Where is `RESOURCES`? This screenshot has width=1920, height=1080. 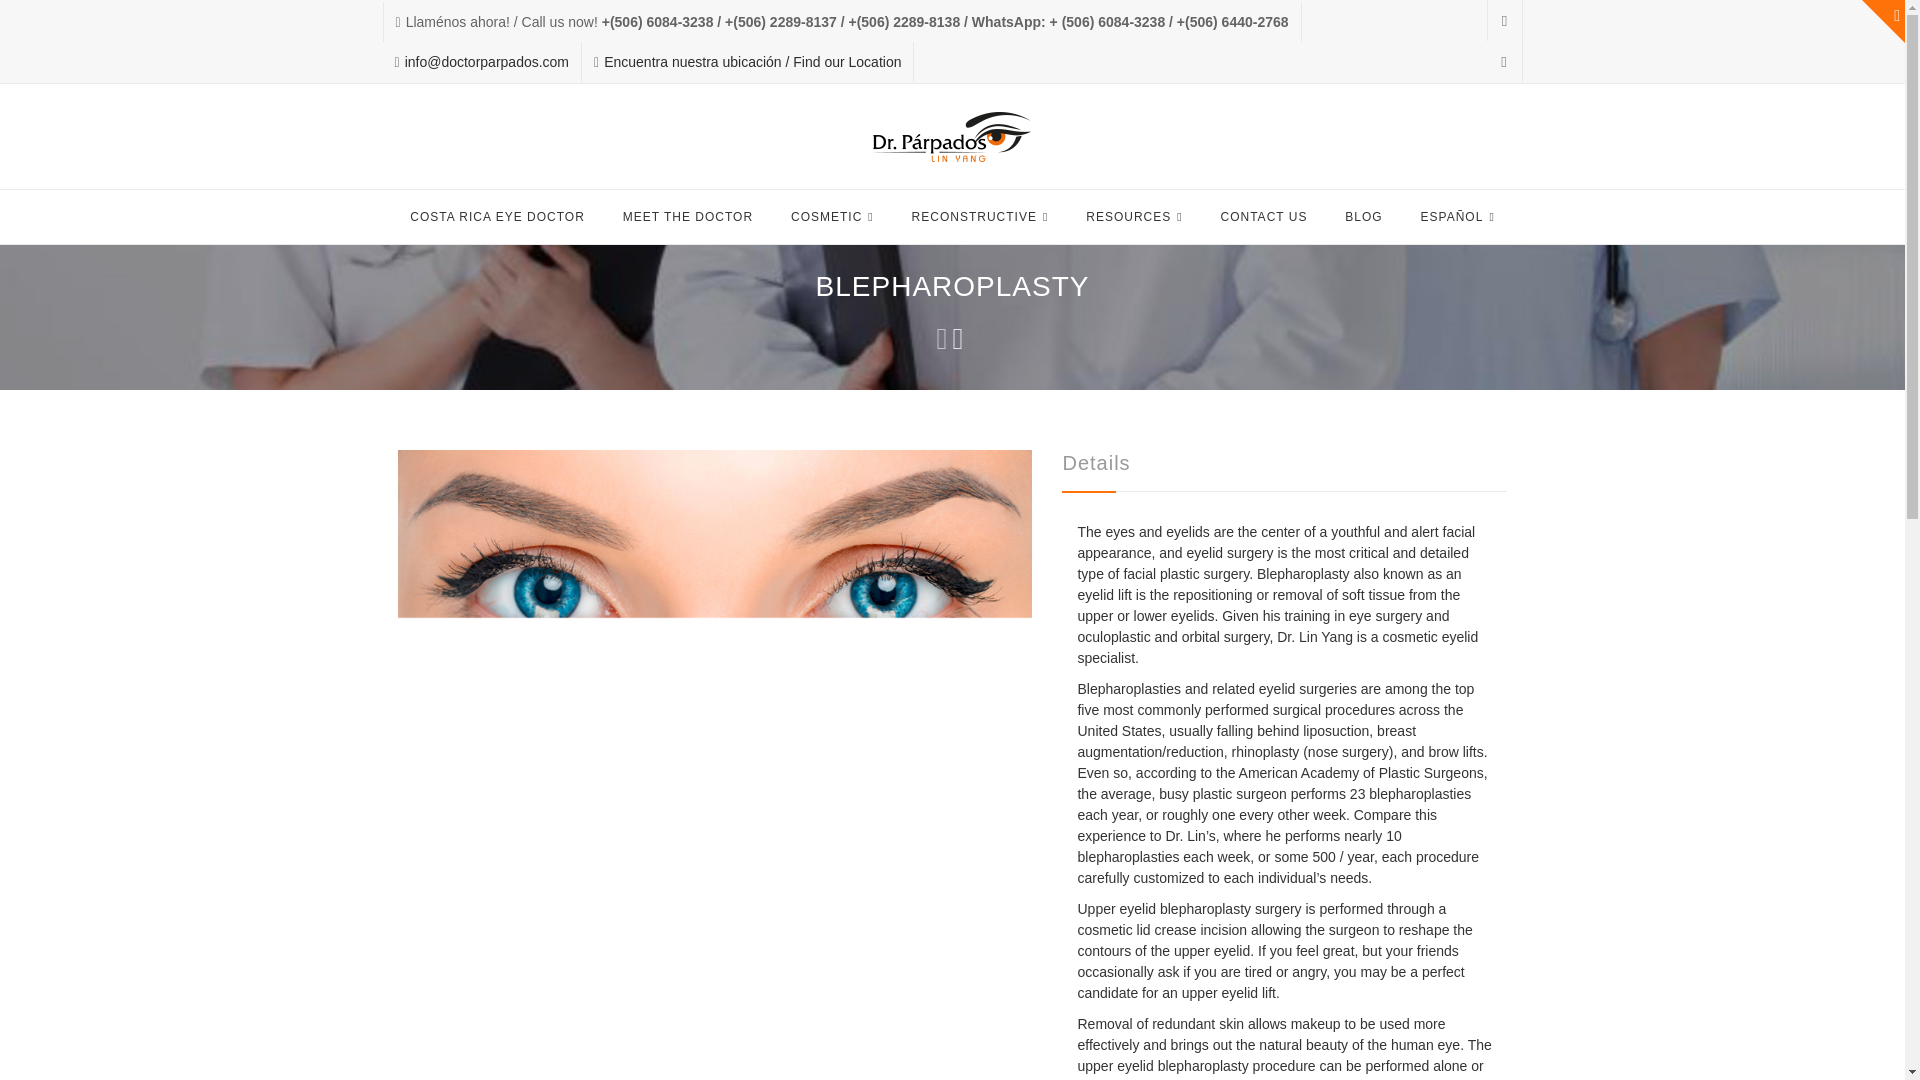
RESOURCES is located at coordinates (1134, 218).